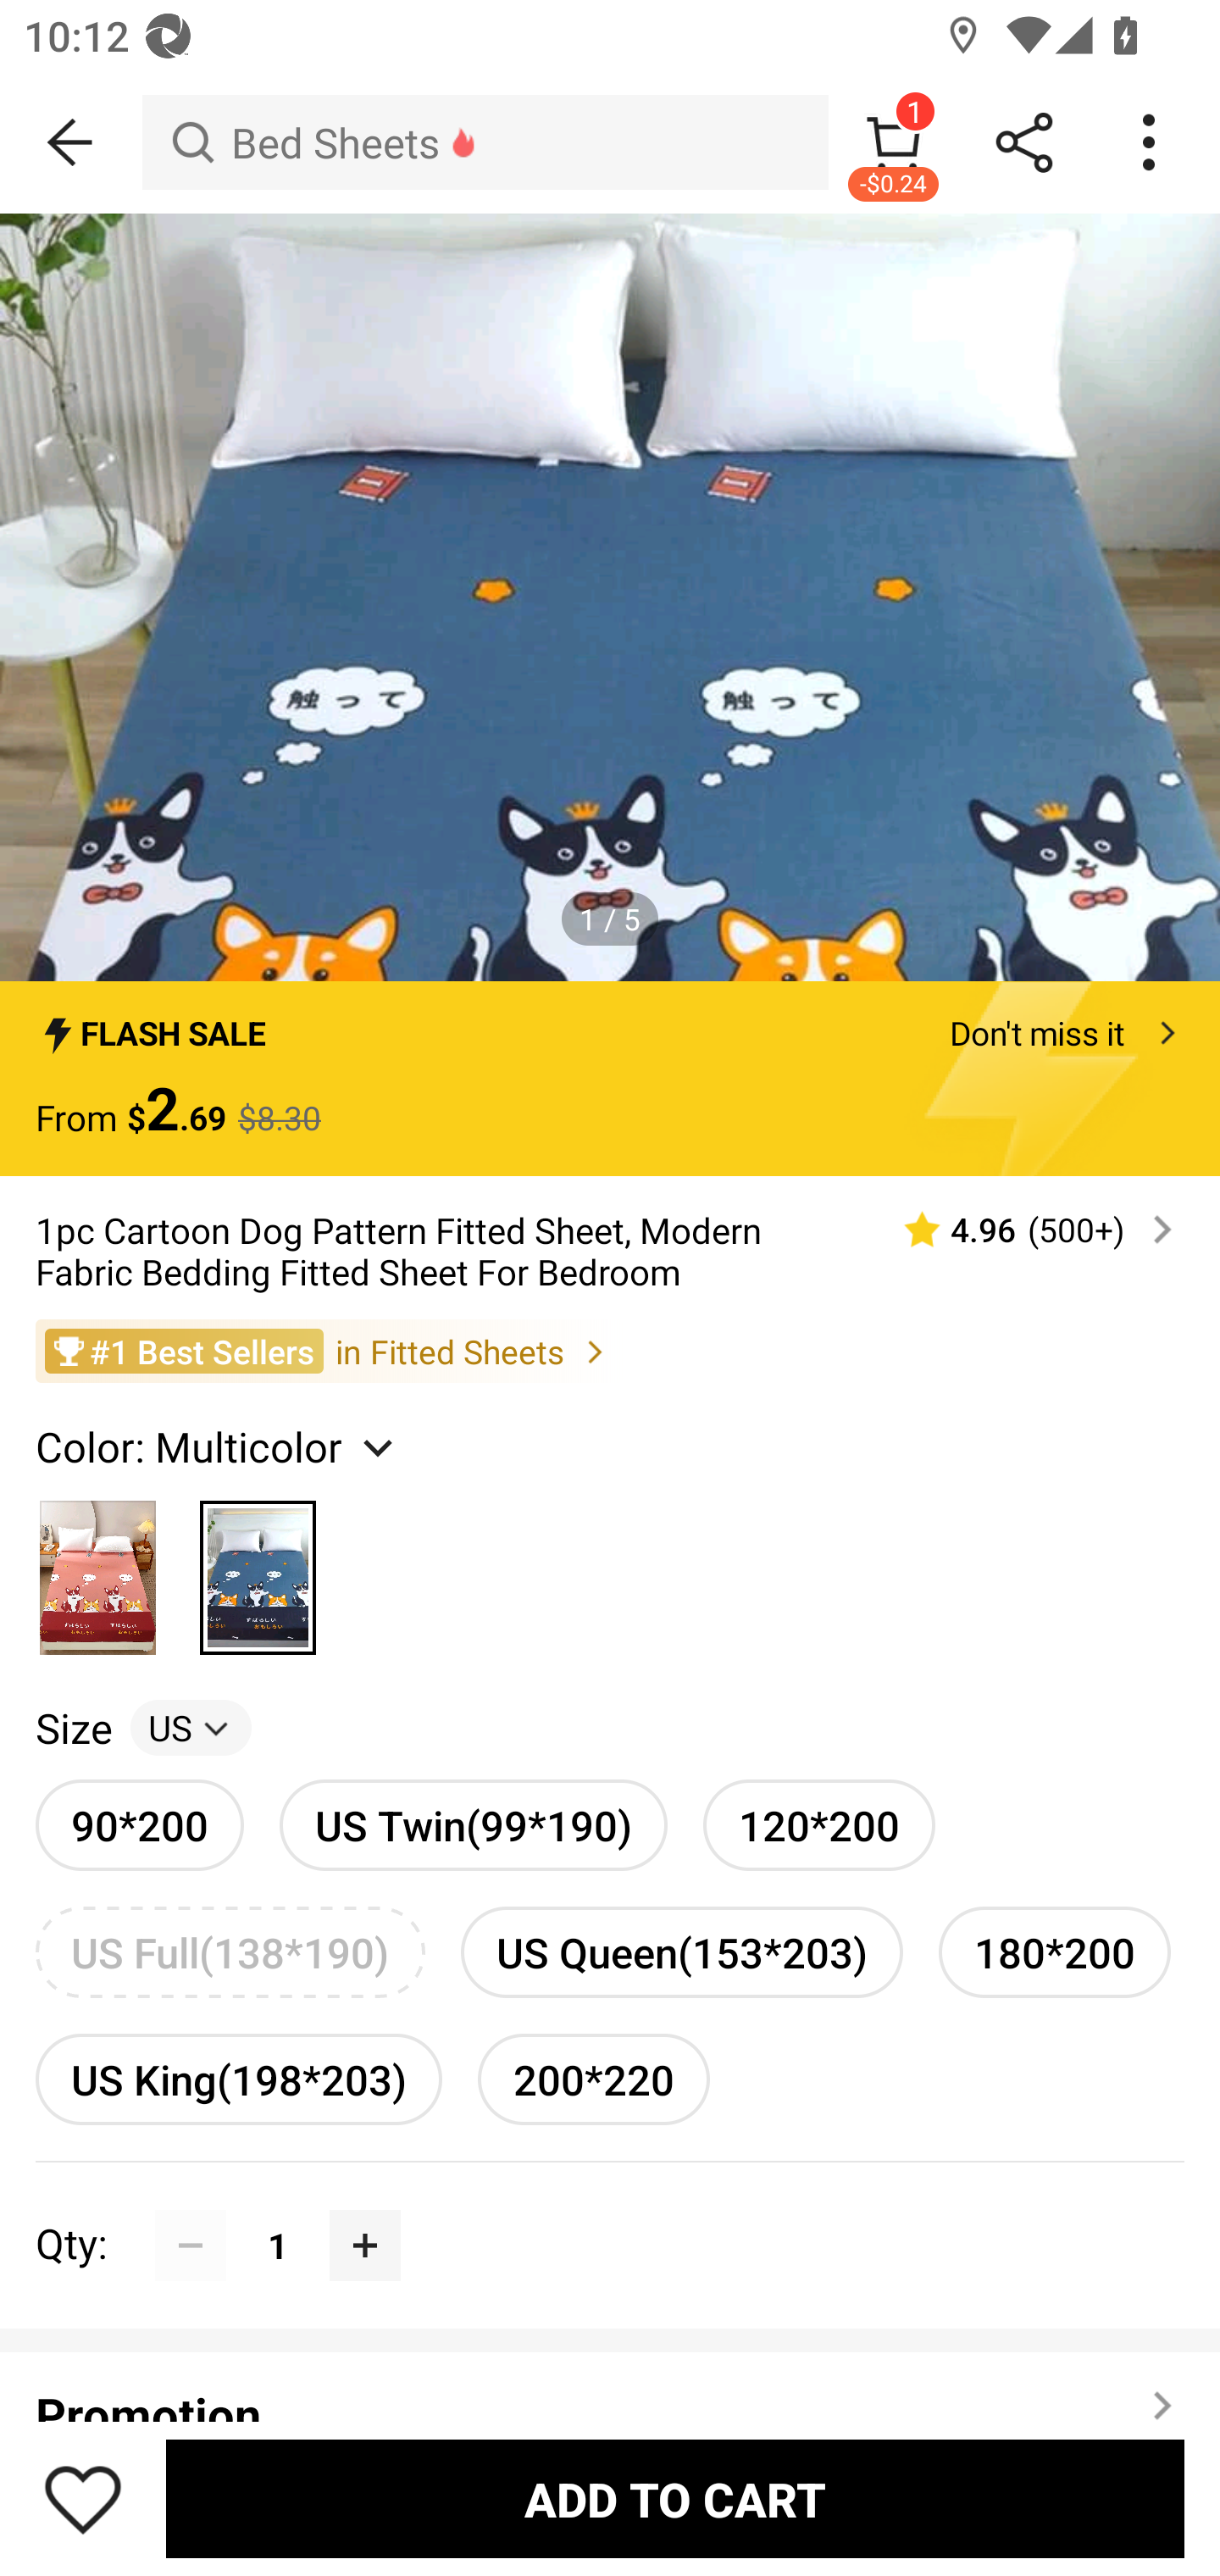 This screenshot has height=2576, width=1220. I want to click on 90*200 90*200unselected option, so click(139, 1825).